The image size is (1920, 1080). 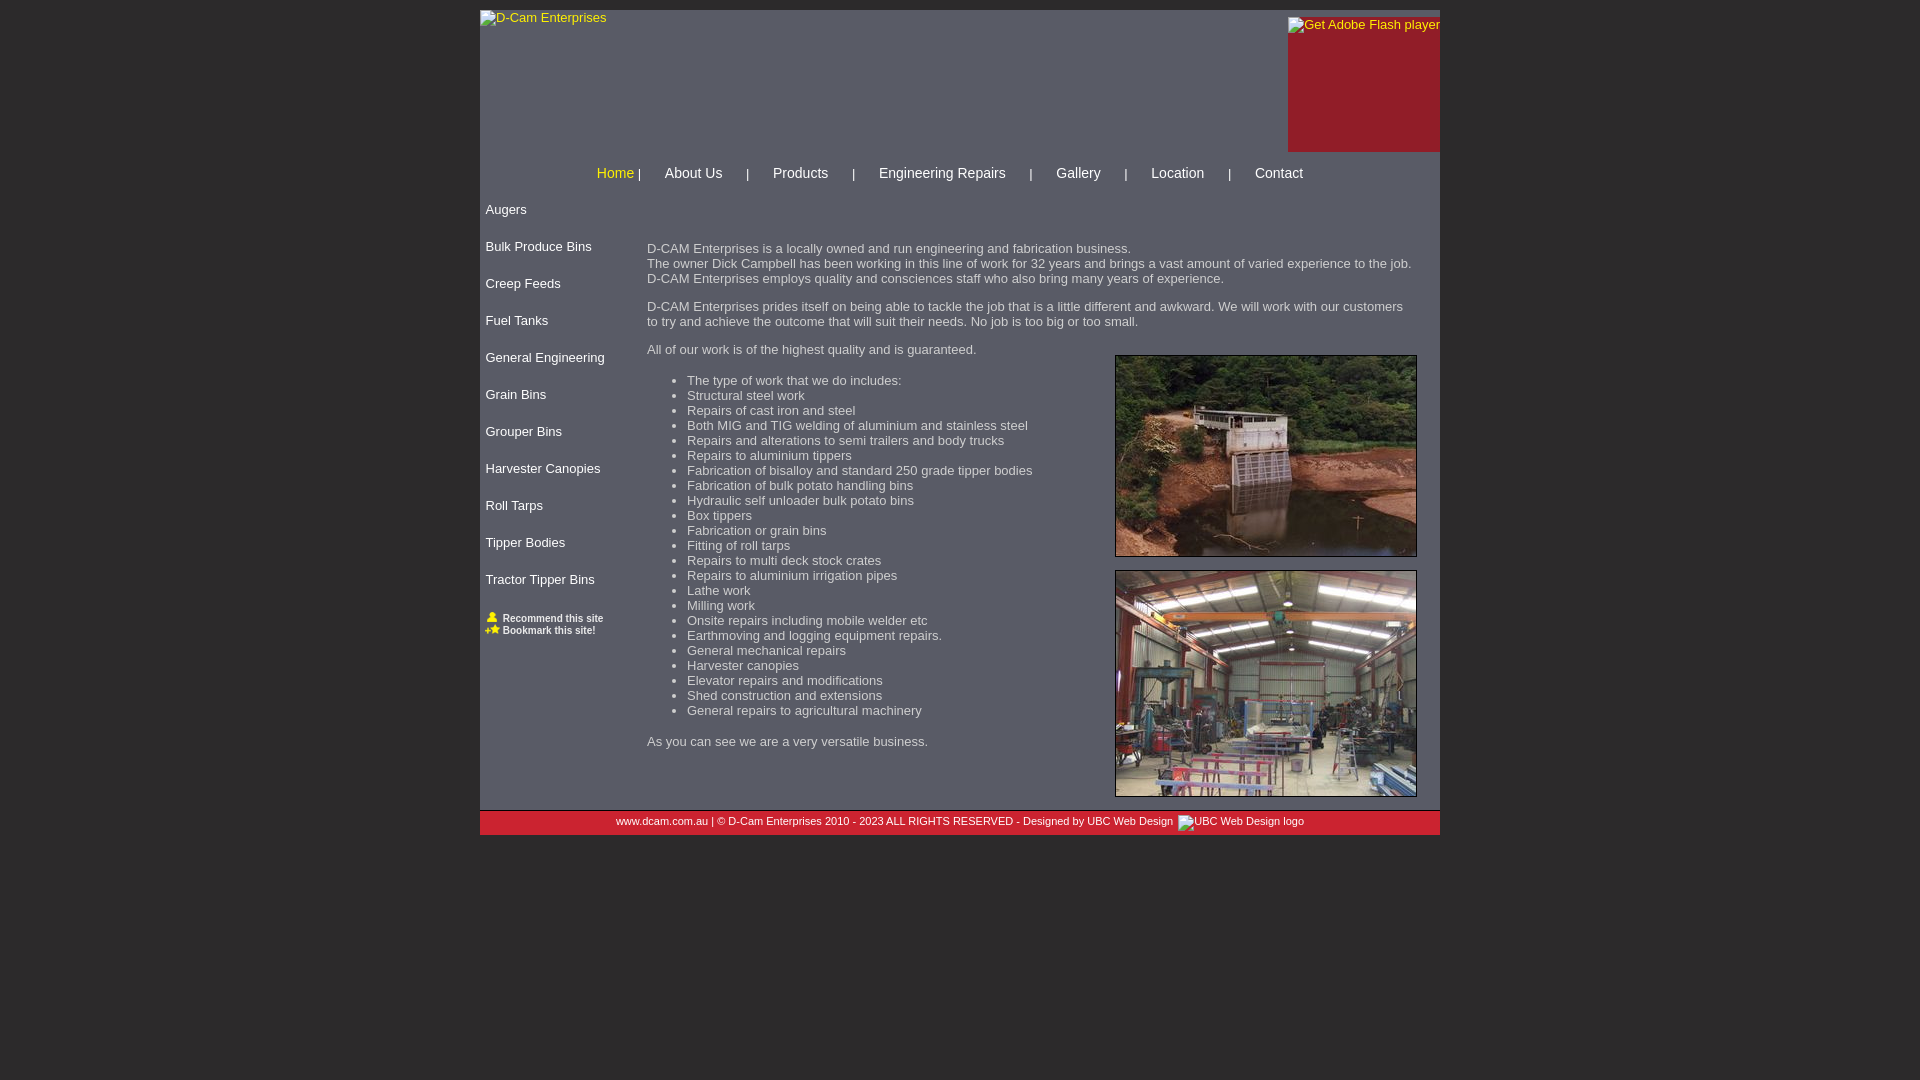 What do you see at coordinates (540, 630) in the screenshot?
I see `Bookmark this site!` at bounding box center [540, 630].